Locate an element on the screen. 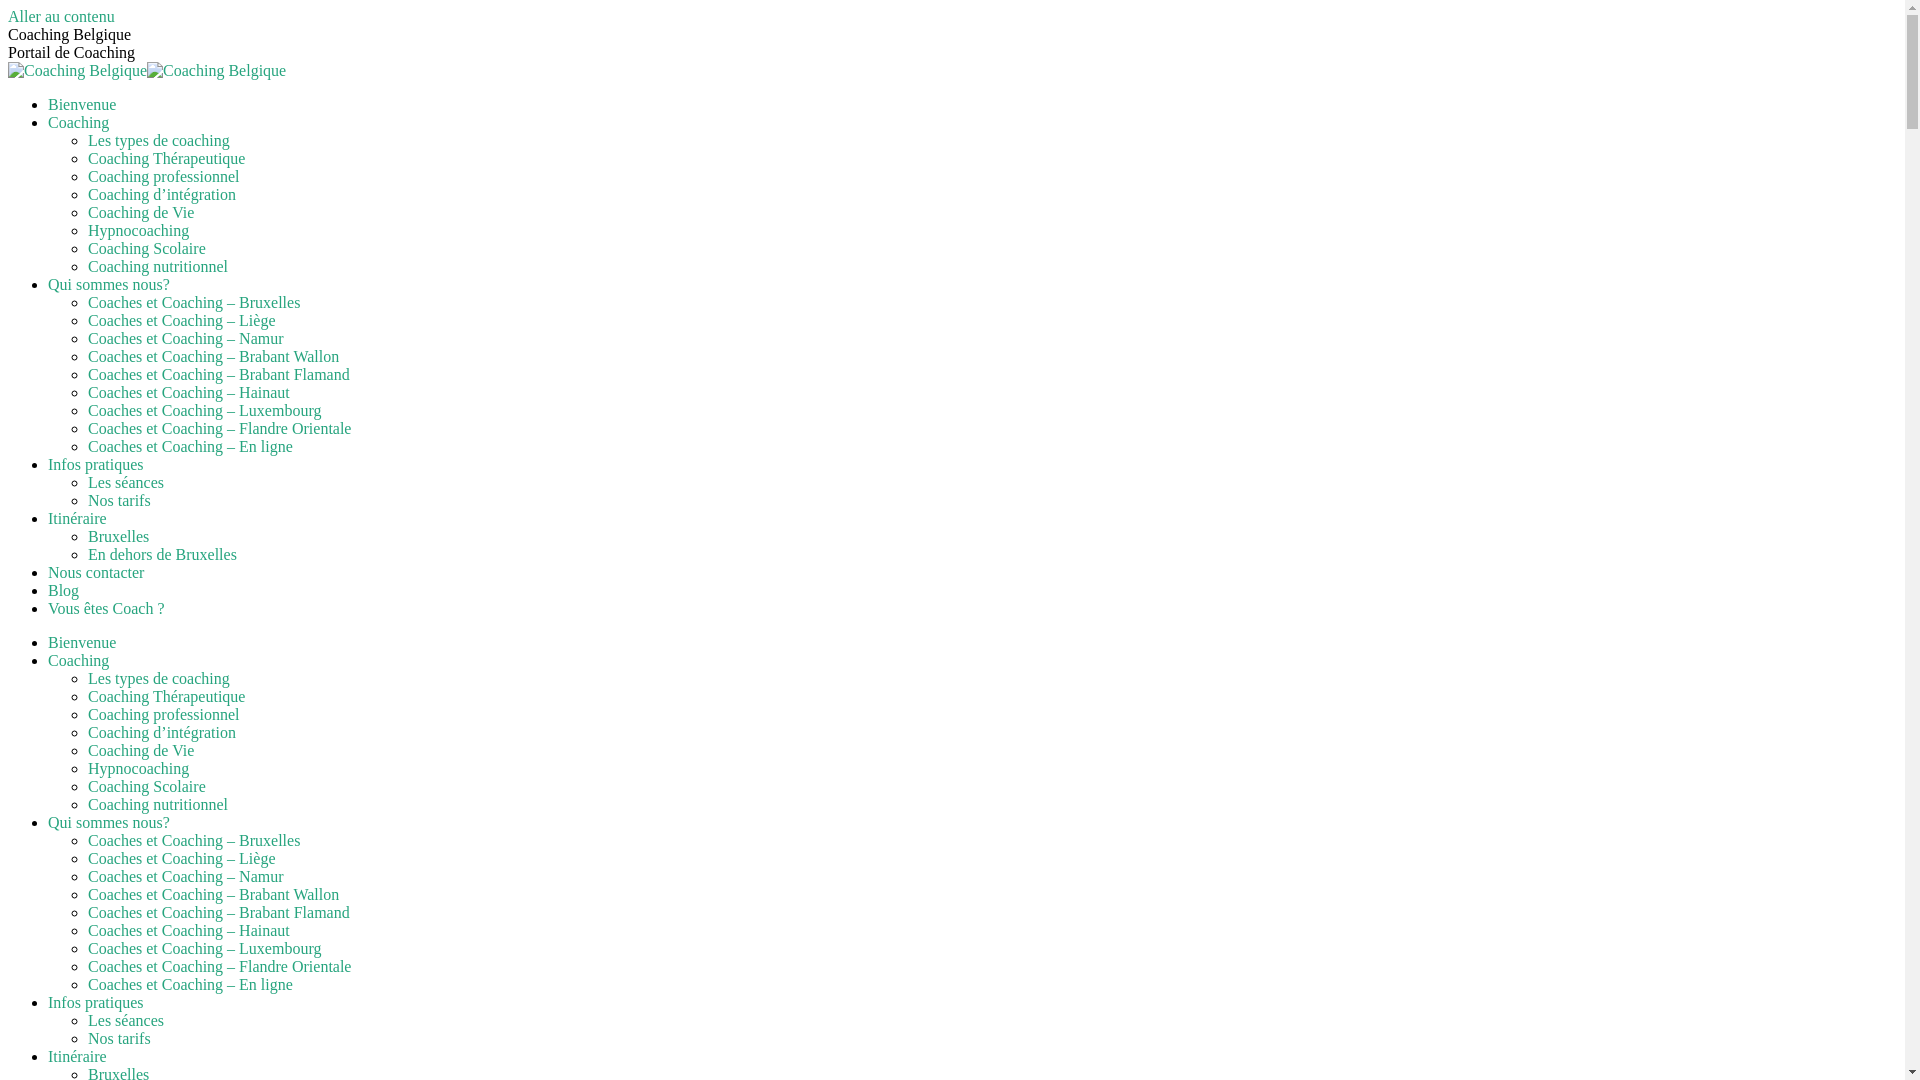 This screenshot has width=1920, height=1080. Nos tarifs is located at coordinates (120, 1038).